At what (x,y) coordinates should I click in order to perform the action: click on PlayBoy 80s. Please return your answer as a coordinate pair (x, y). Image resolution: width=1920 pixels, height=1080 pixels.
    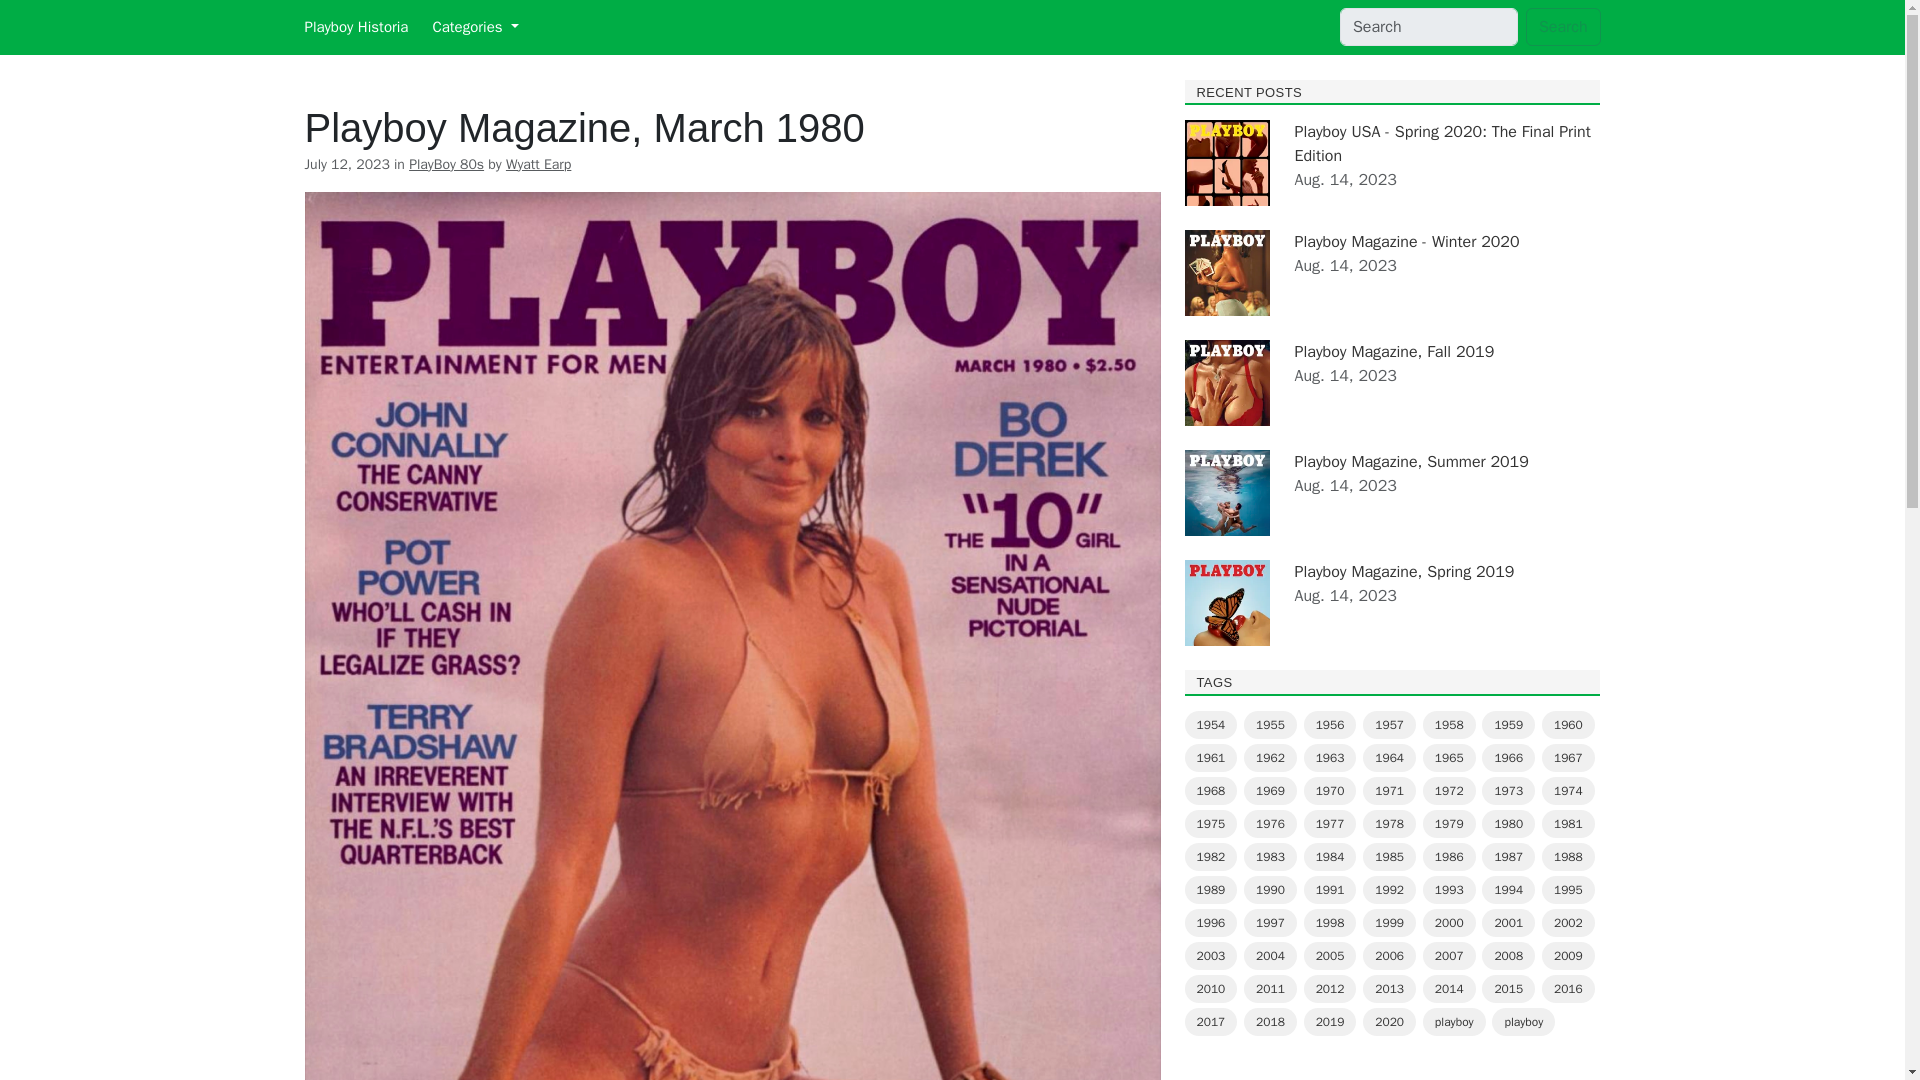
    Looking at the image, I should click on (446, 164).